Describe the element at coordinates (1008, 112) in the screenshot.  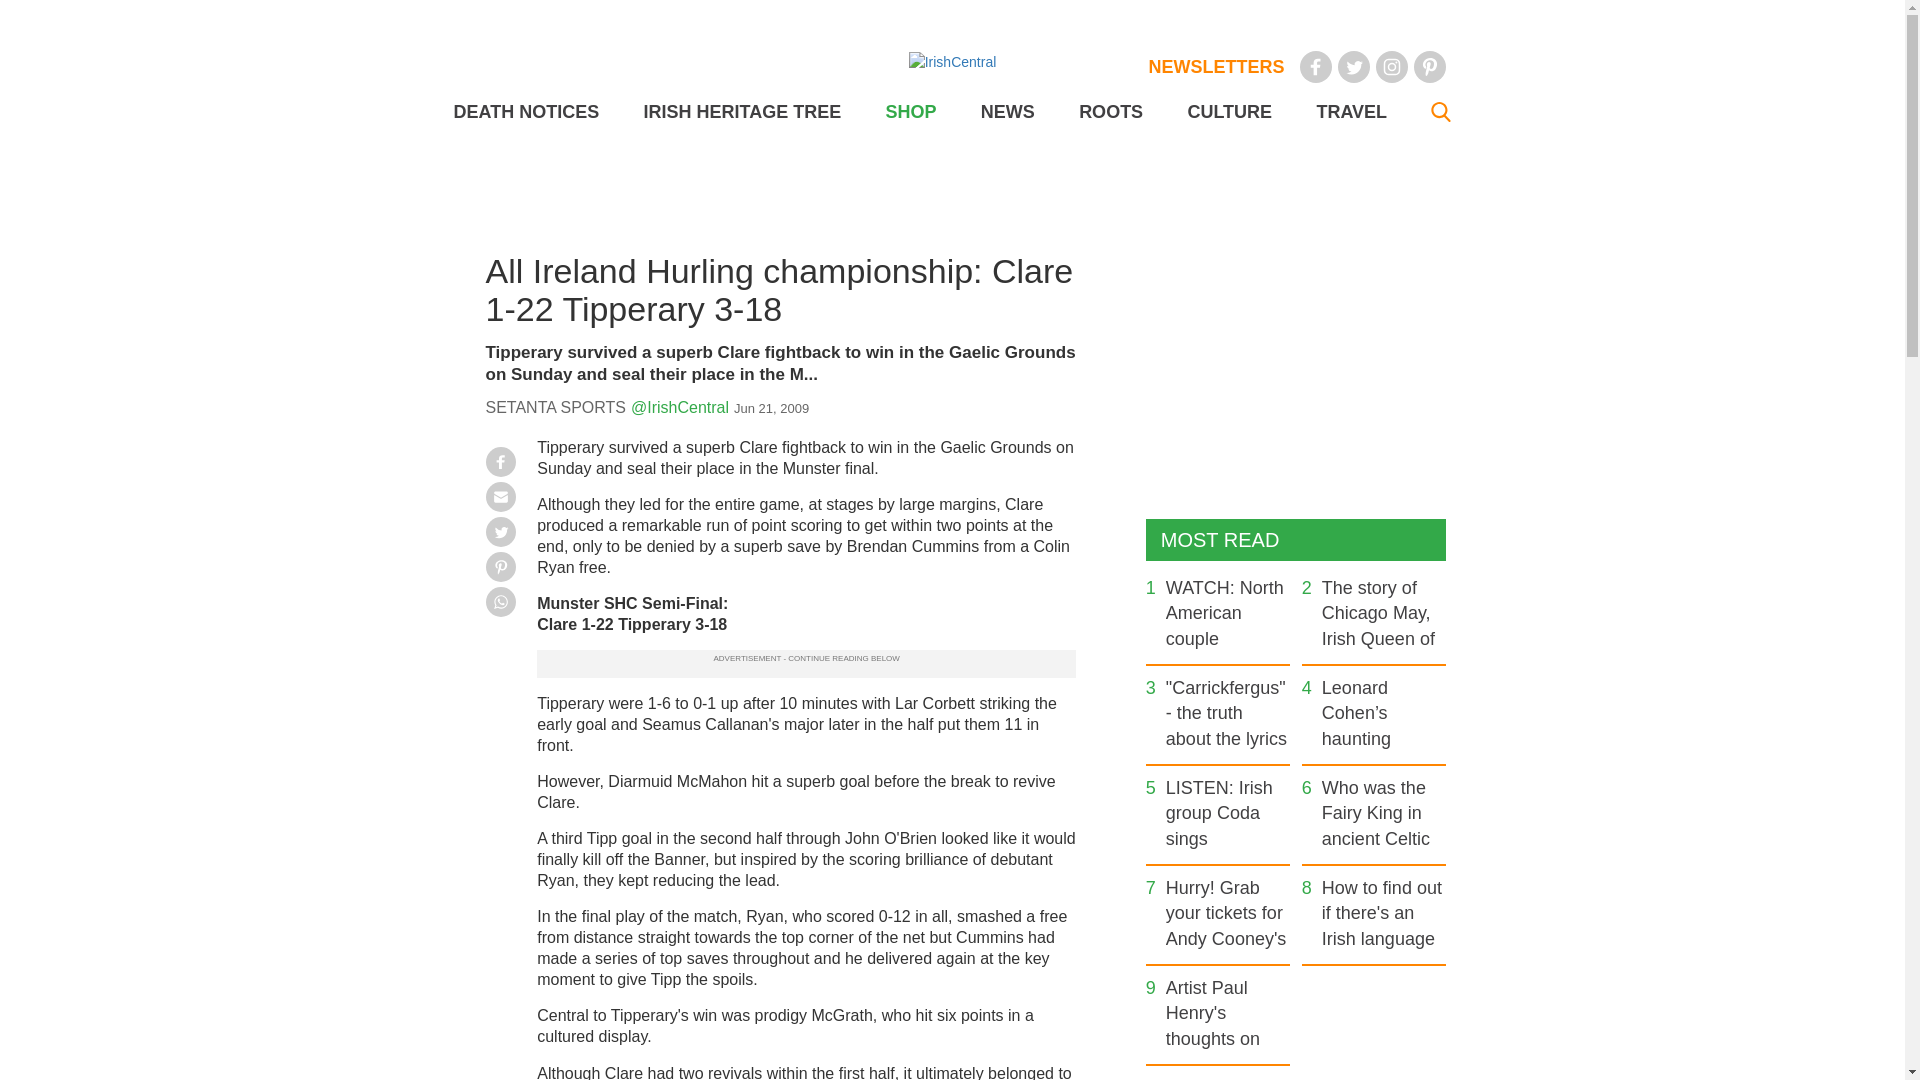
I see `NEWS` at that location.